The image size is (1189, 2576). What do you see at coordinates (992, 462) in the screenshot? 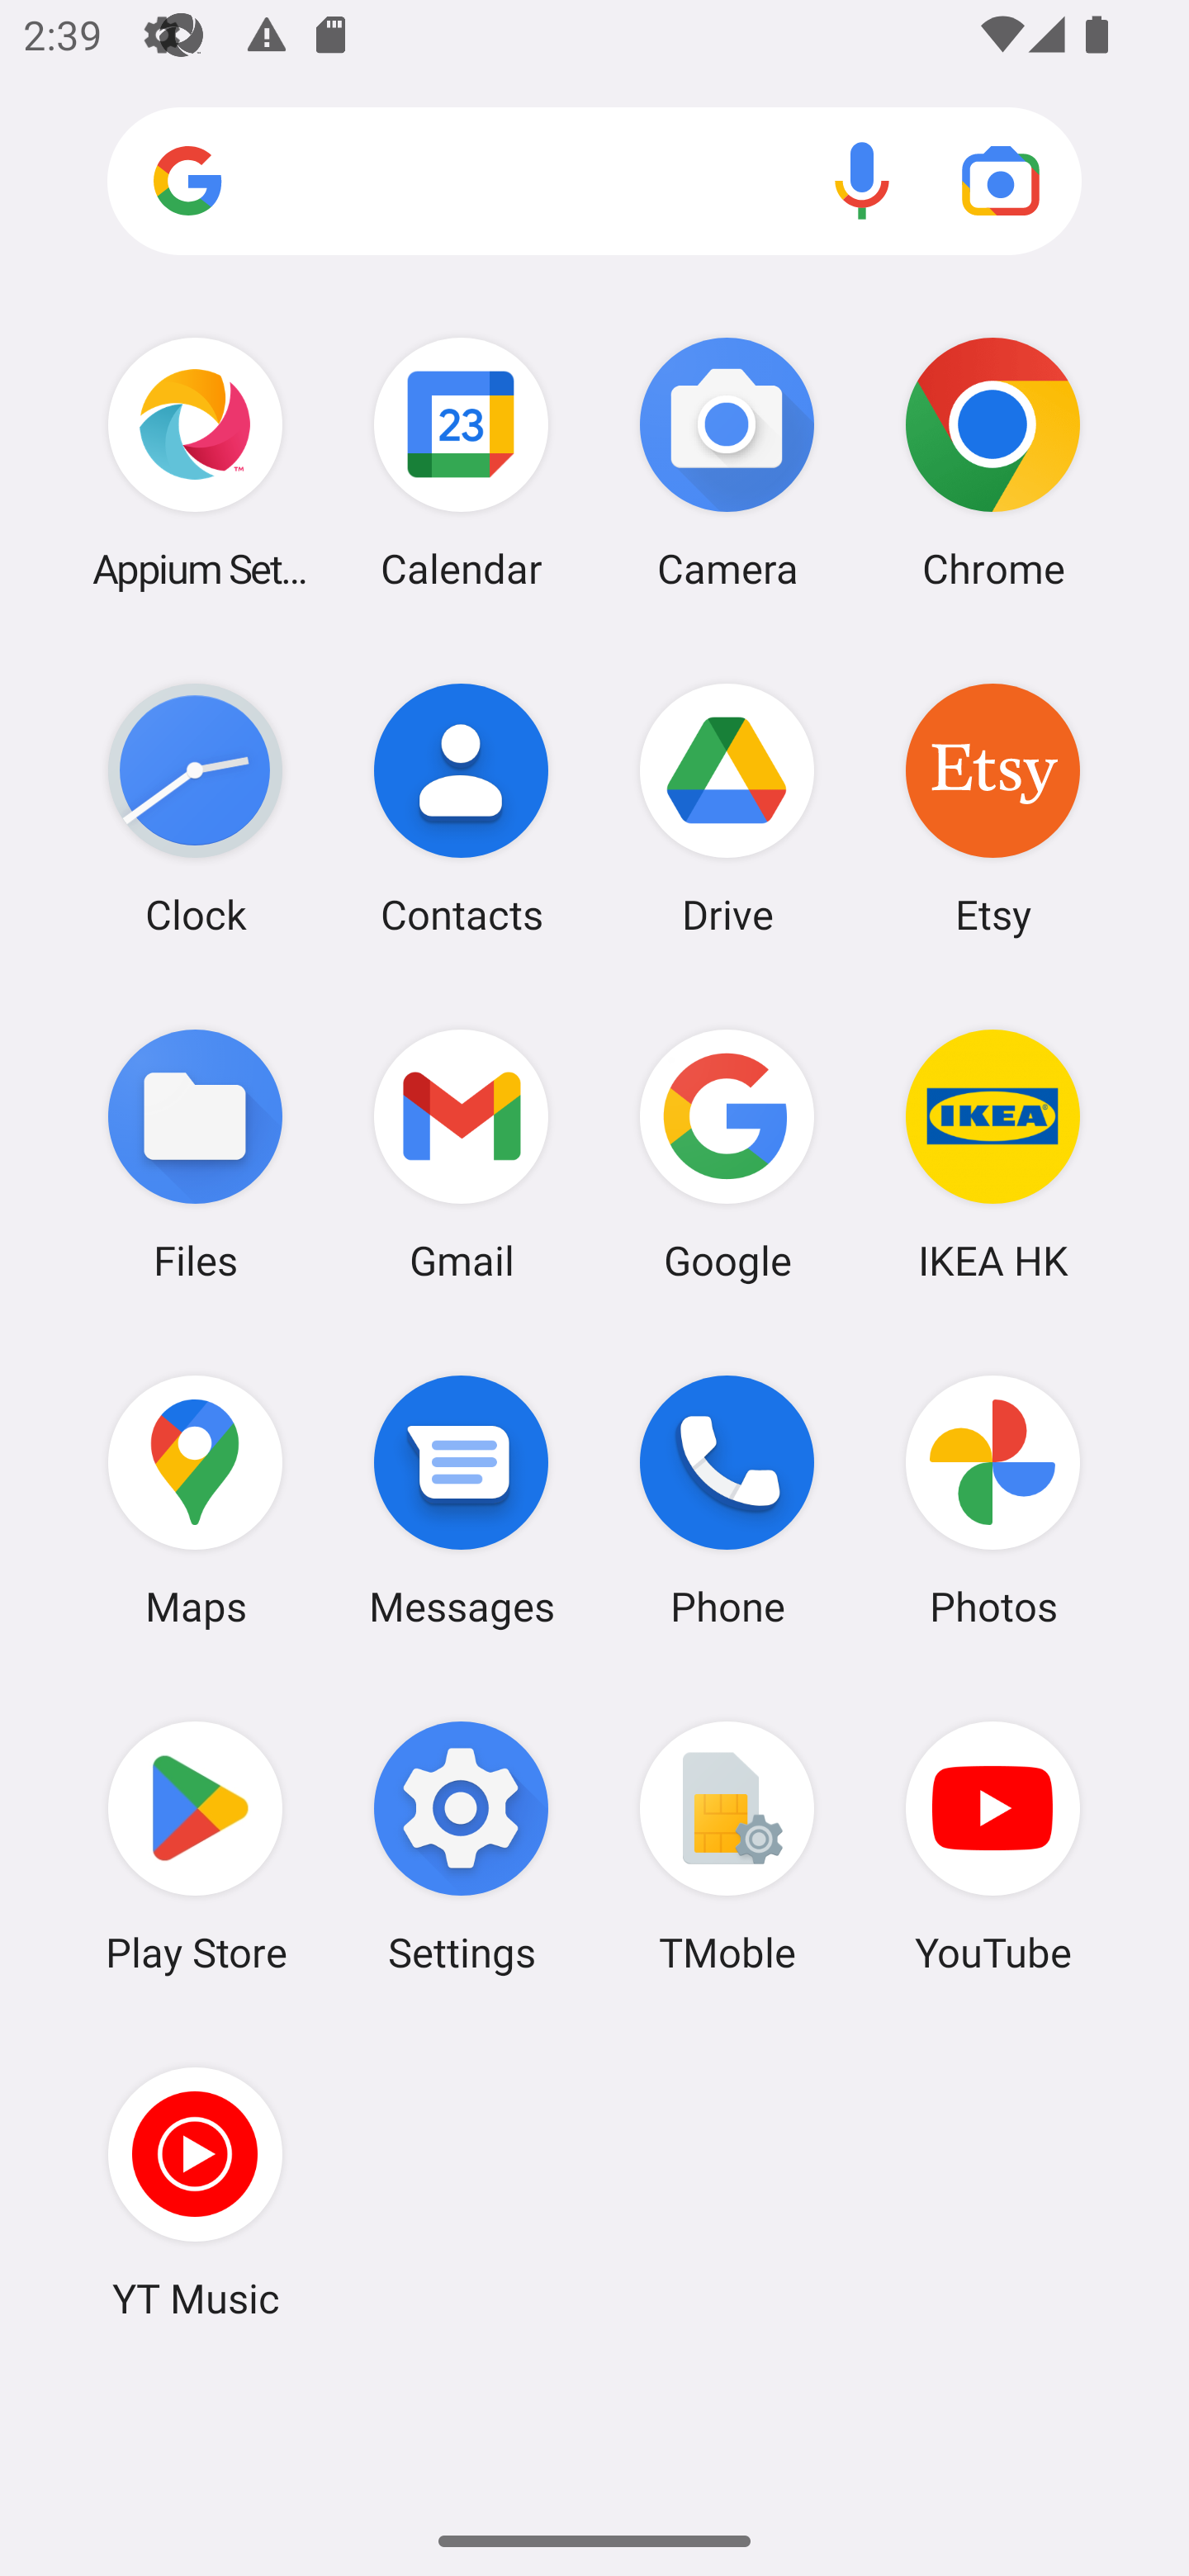
I see `Chrome` at bounding box center [992, 462].